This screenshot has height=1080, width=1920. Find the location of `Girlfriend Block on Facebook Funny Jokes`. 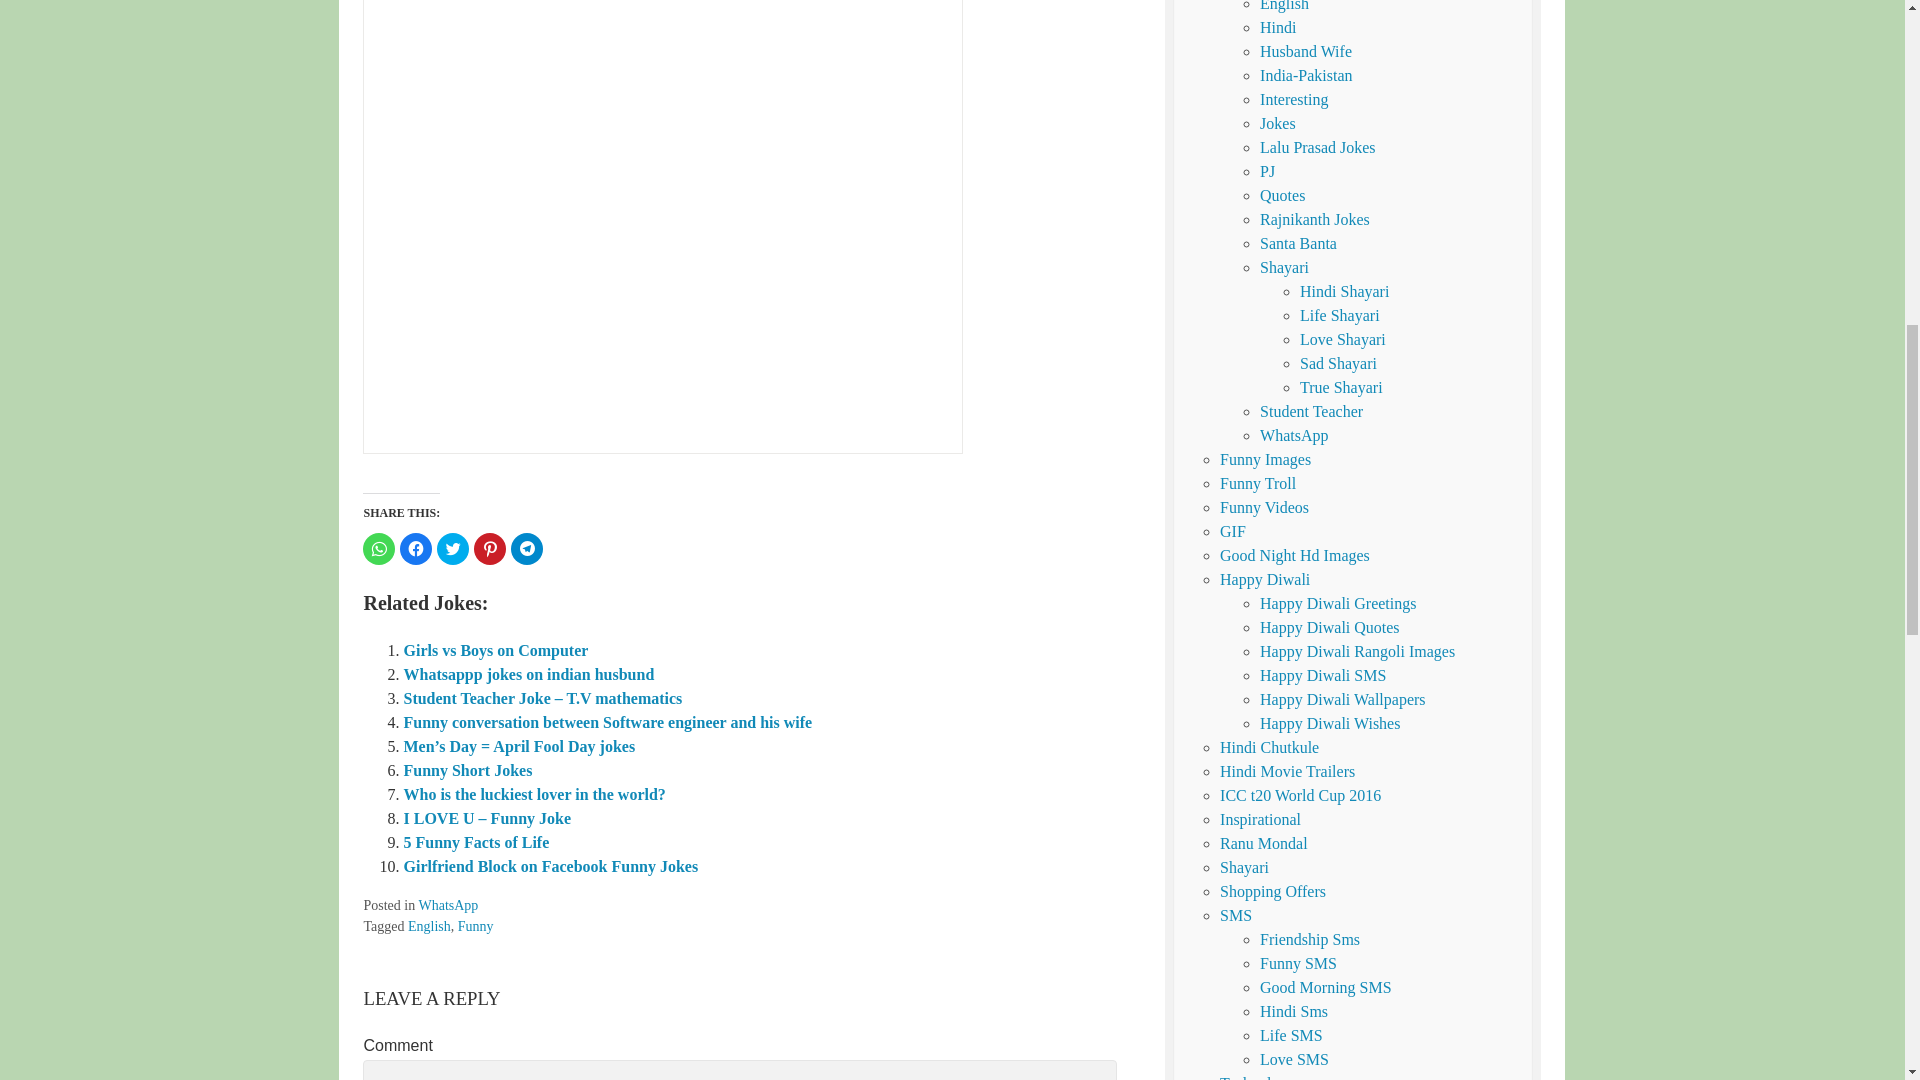

Girlfriend Block on Facebook Funny Jokes is located at coordinates (550, 866).